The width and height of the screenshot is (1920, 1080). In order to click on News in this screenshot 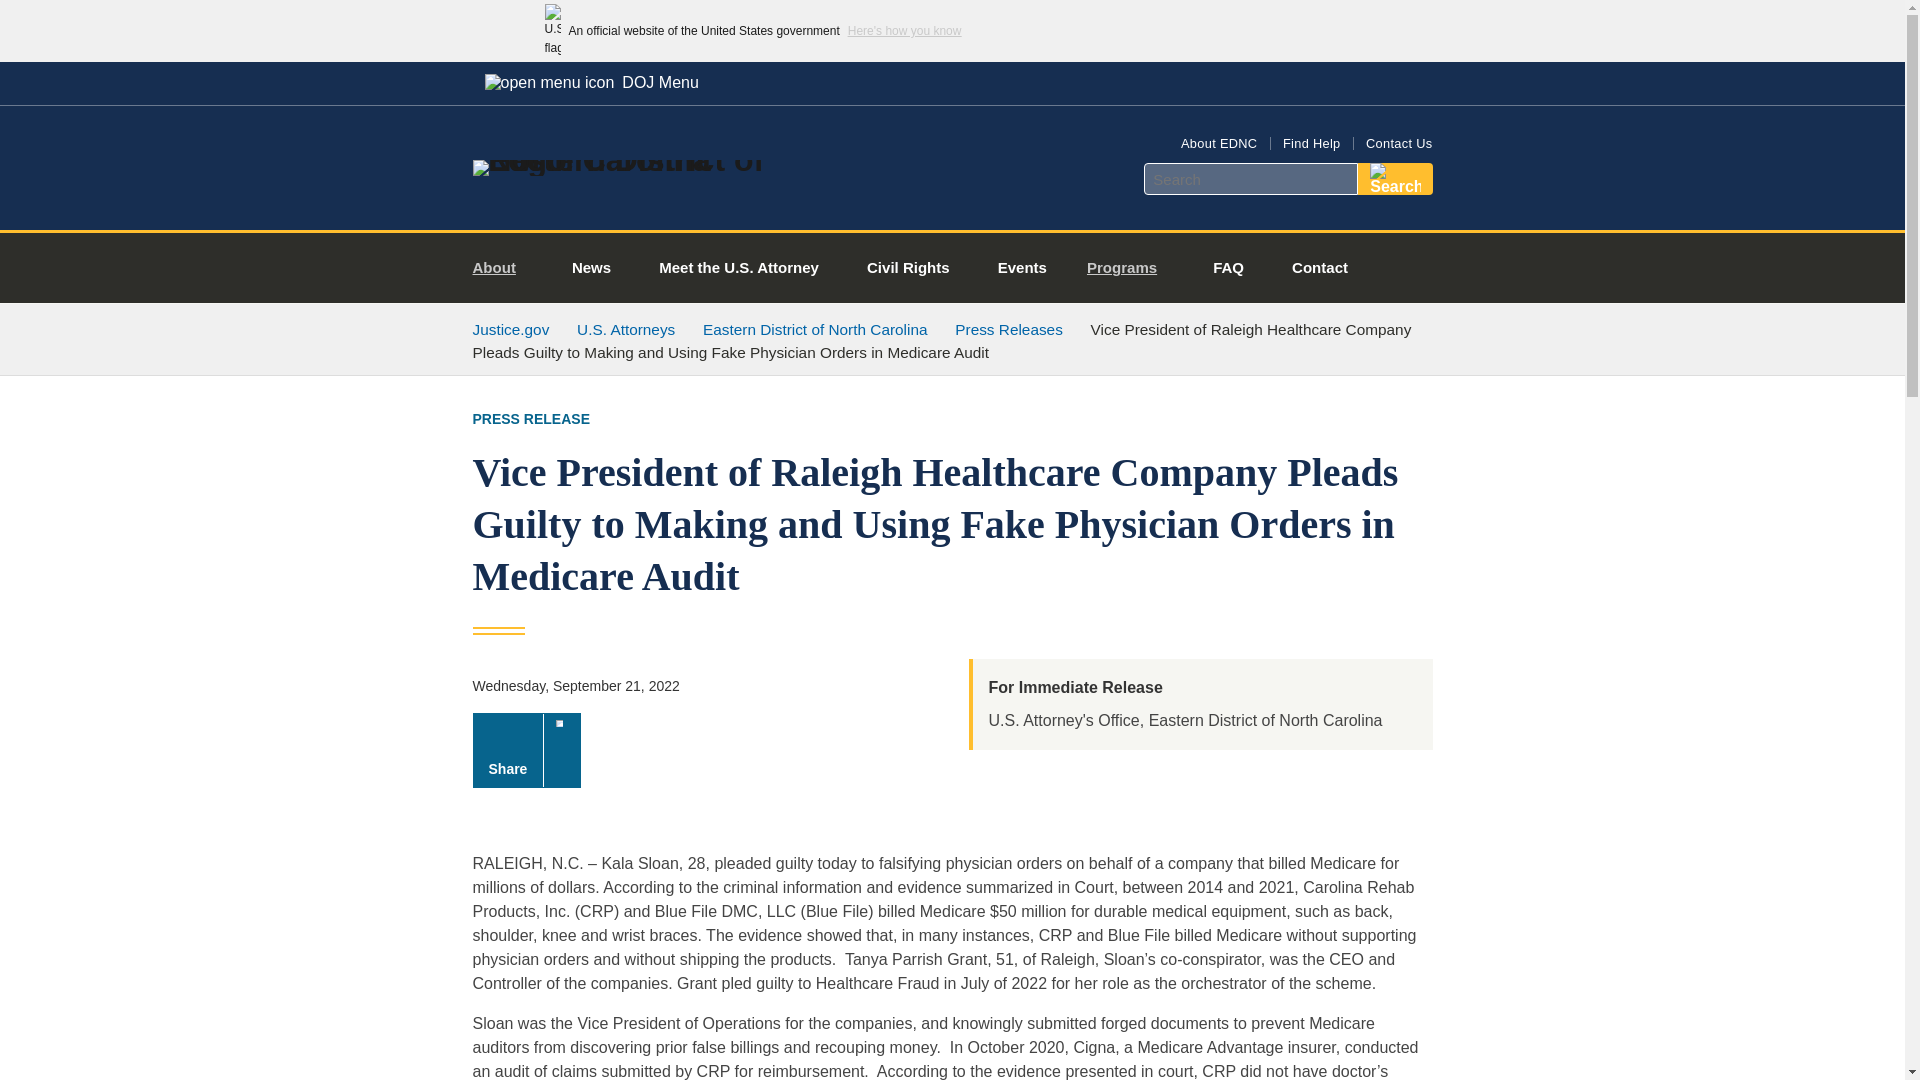, I will do `click(591, 268)`.